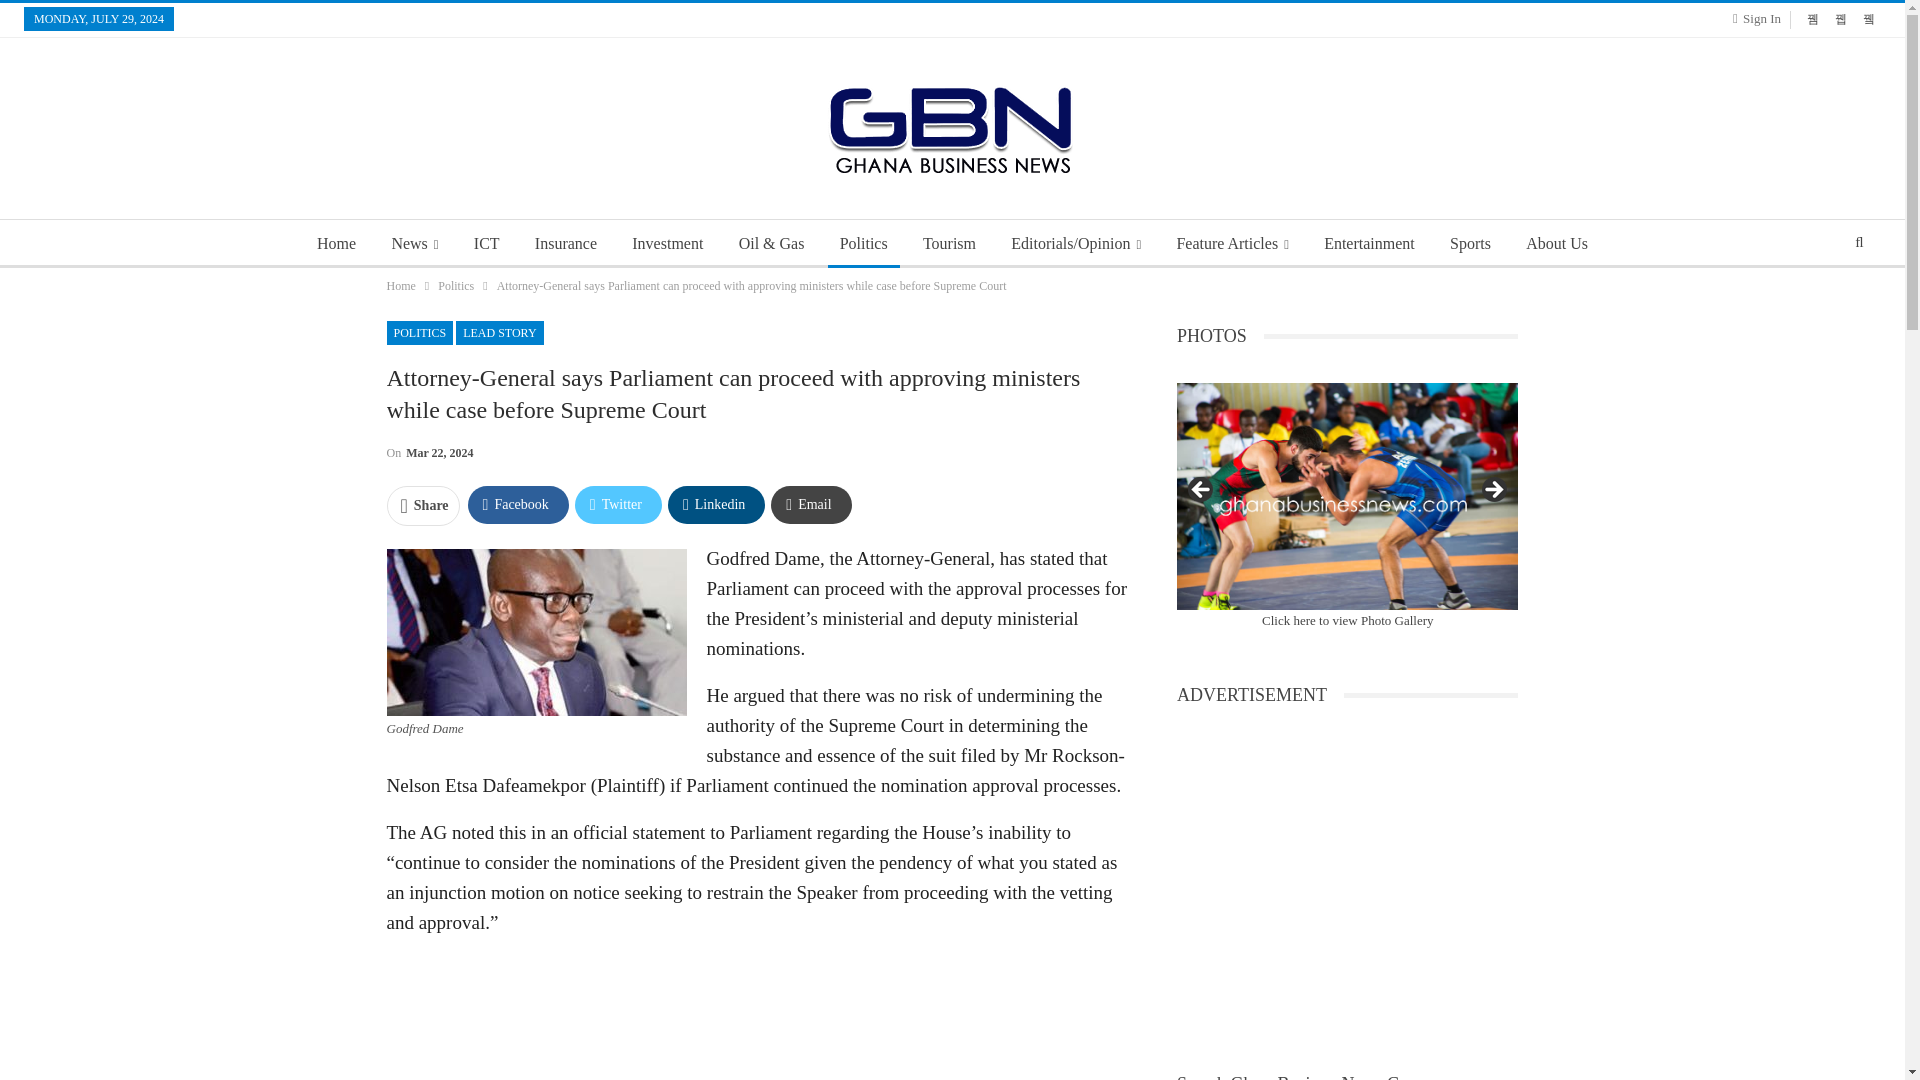  What do you see at coordinates (500, 332) in the screenshot?
I see `LEAD STORY` at bounding box center [500, 332].